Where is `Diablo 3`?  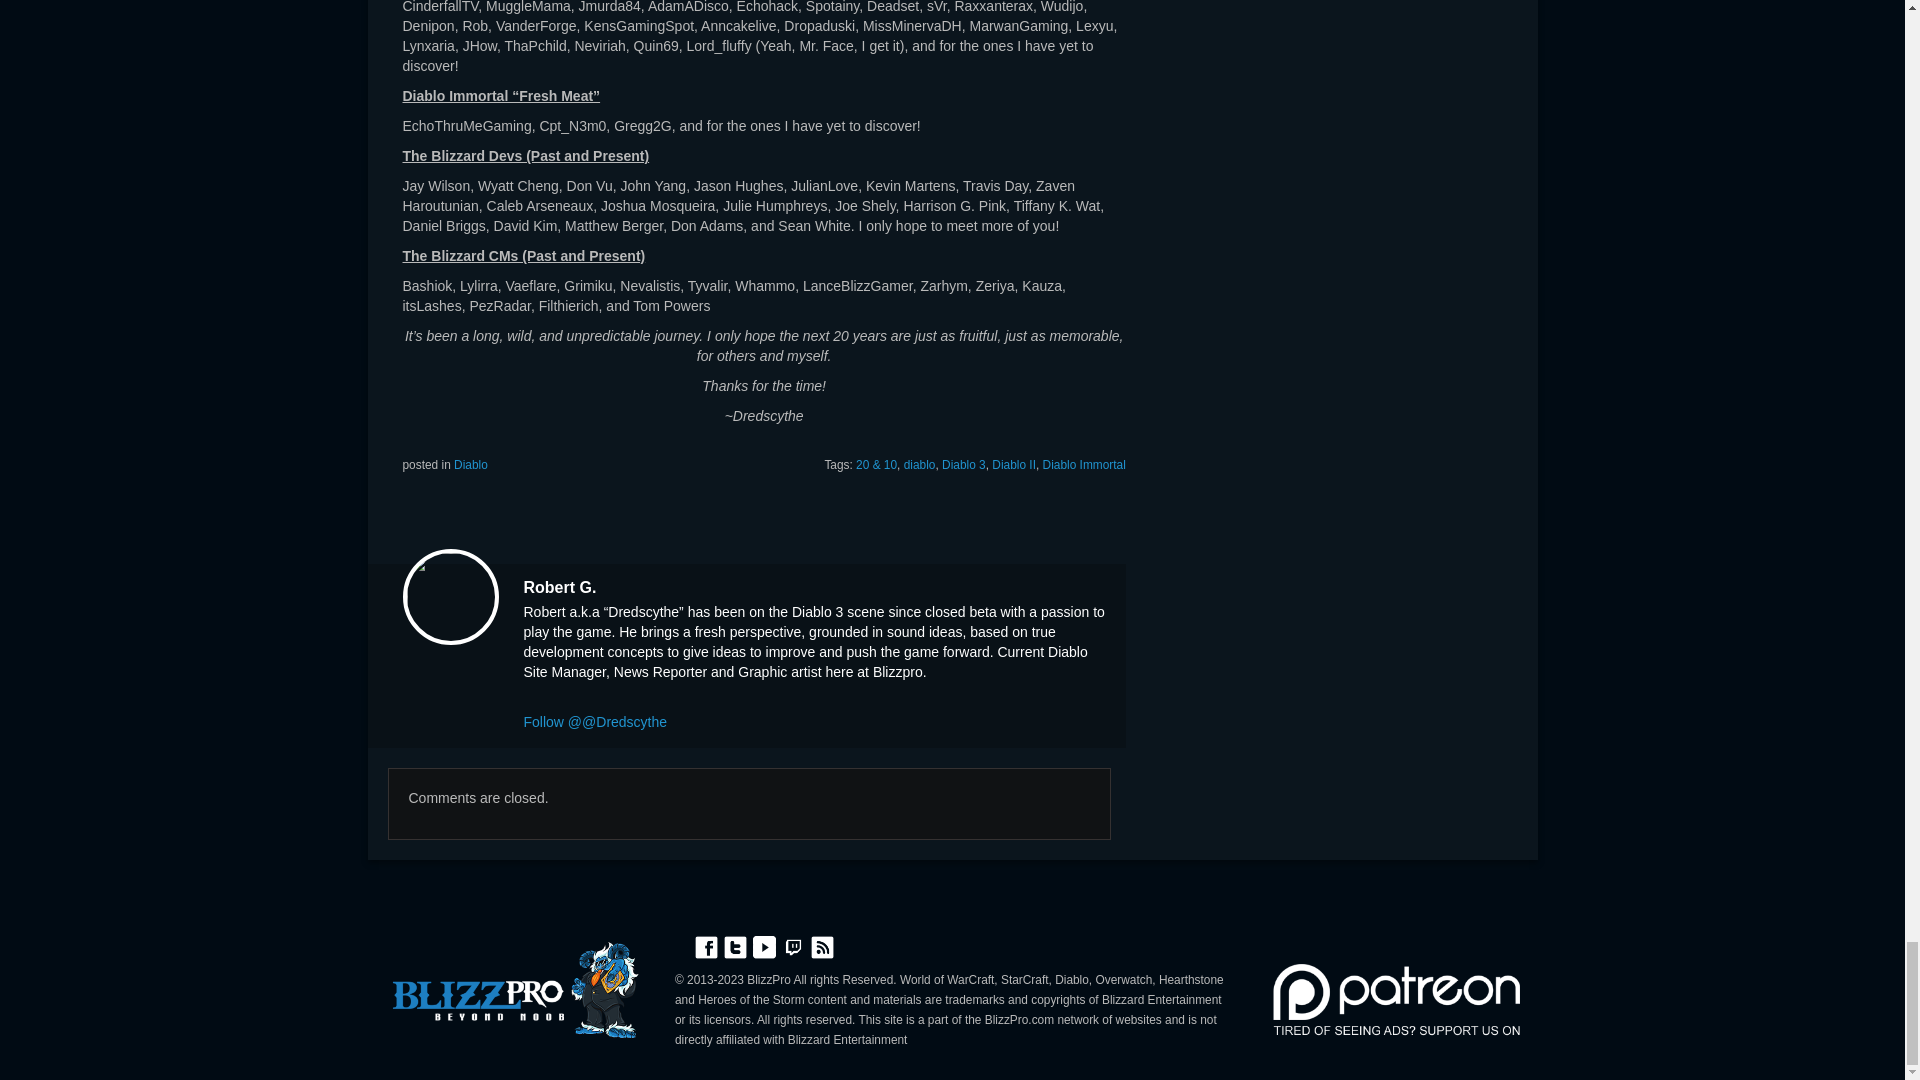
Diablo 3 is located at coordinates (964, 464).